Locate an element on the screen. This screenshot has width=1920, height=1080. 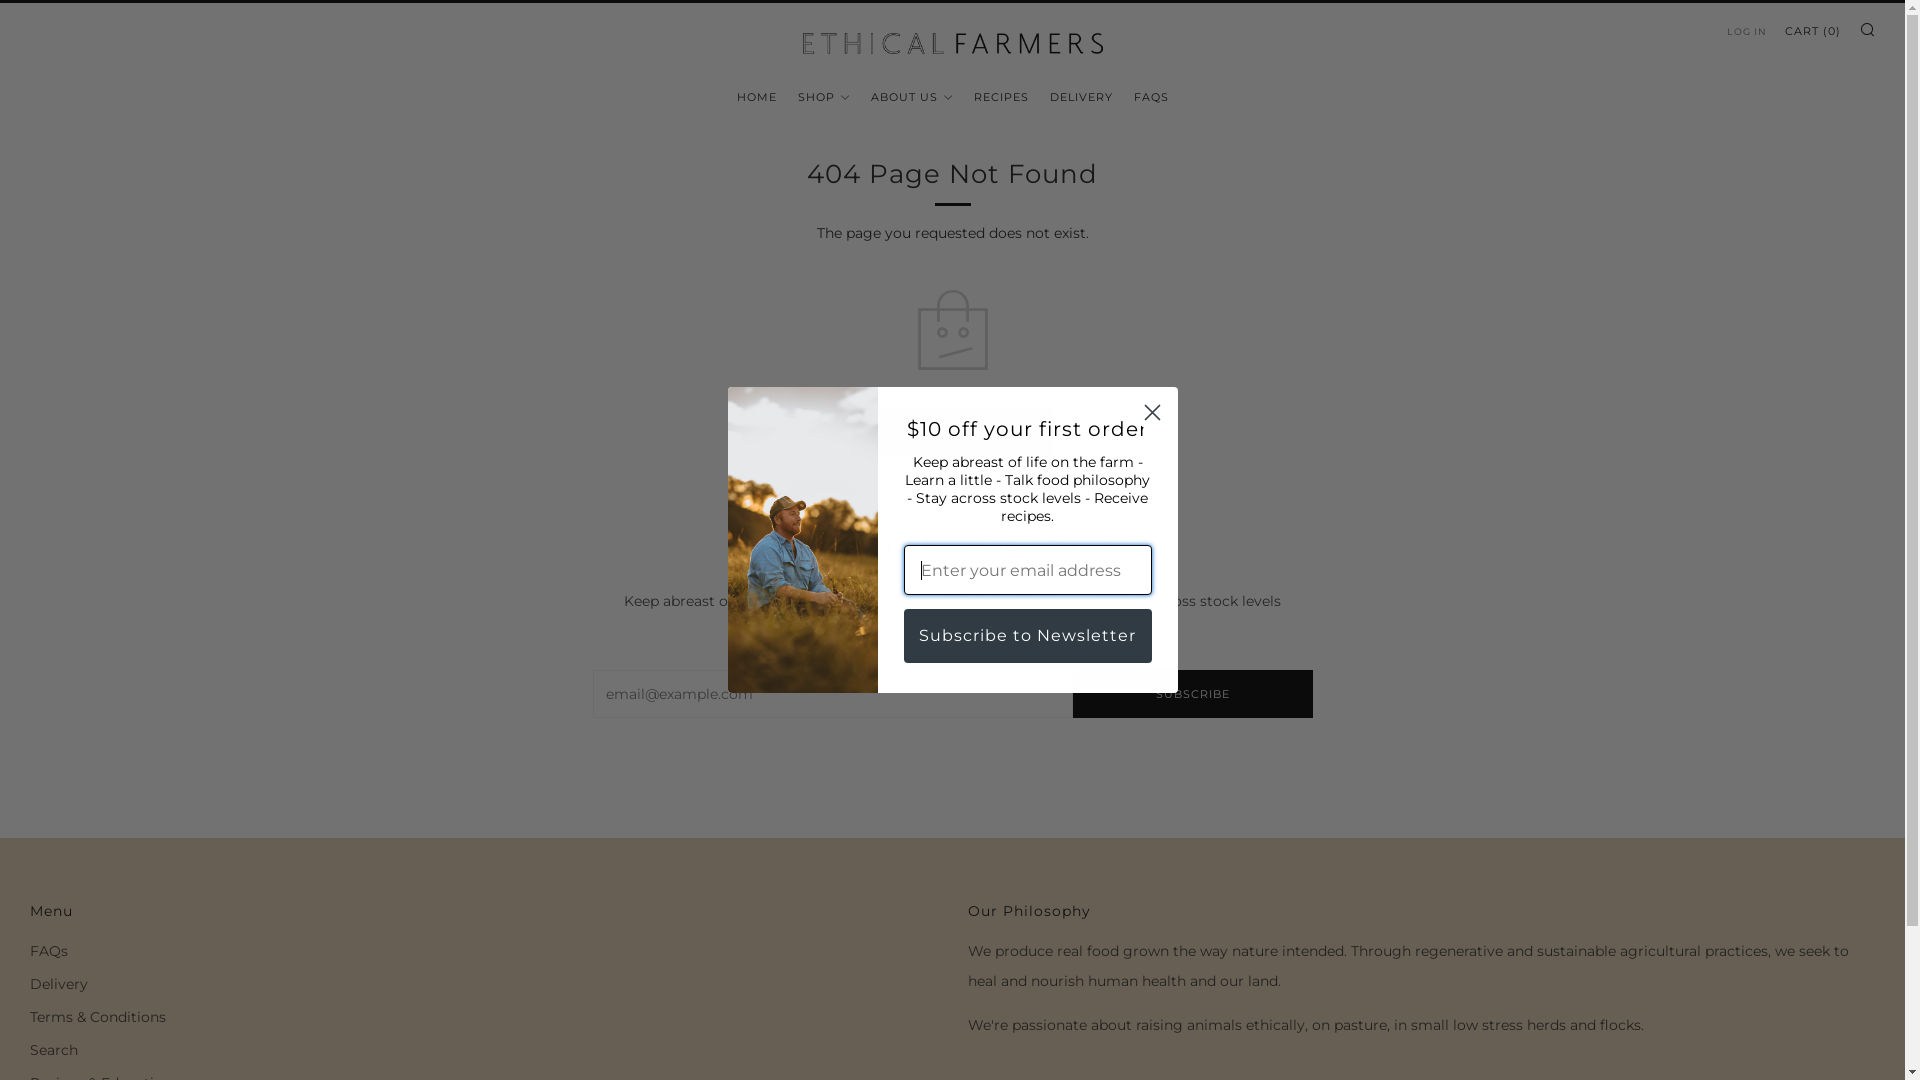
HOME is located at coordinates (756, 97).